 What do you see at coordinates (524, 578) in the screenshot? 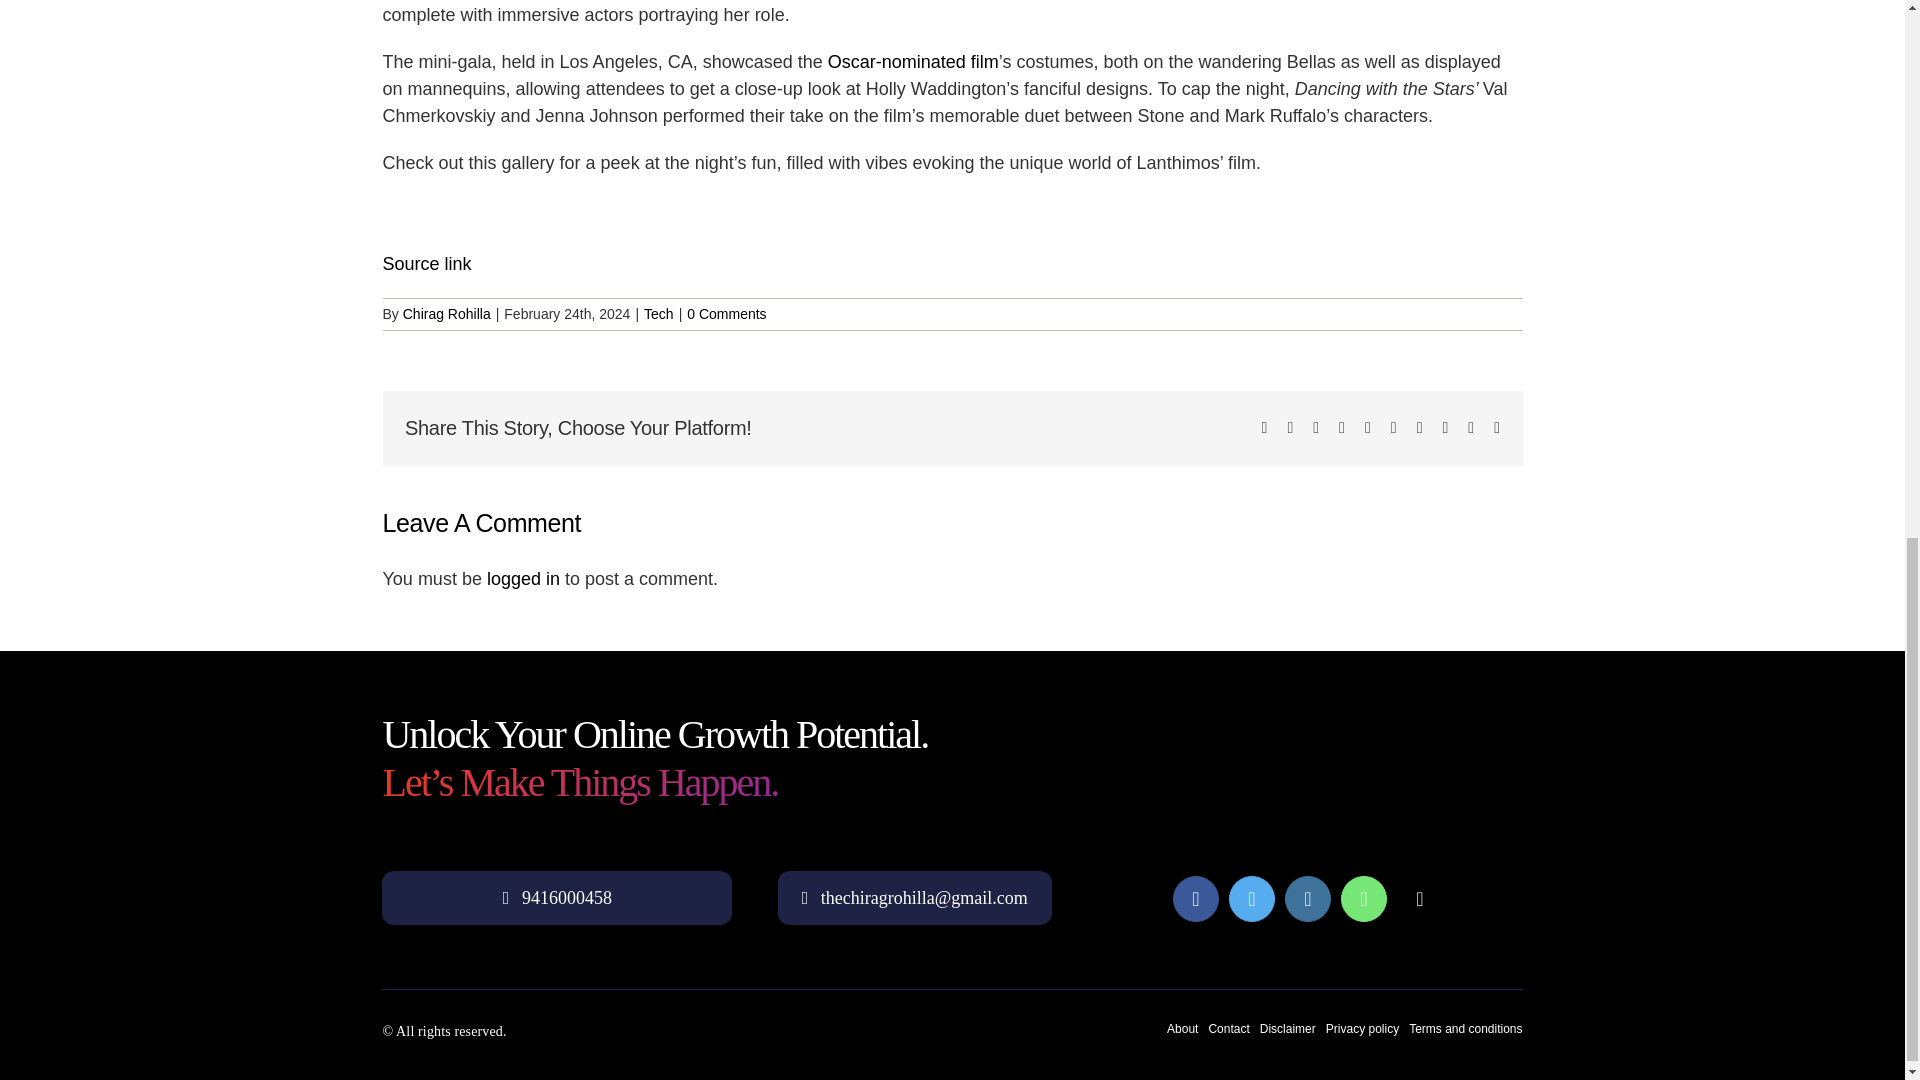
I see `logged in` at bounding box center [524, 578].